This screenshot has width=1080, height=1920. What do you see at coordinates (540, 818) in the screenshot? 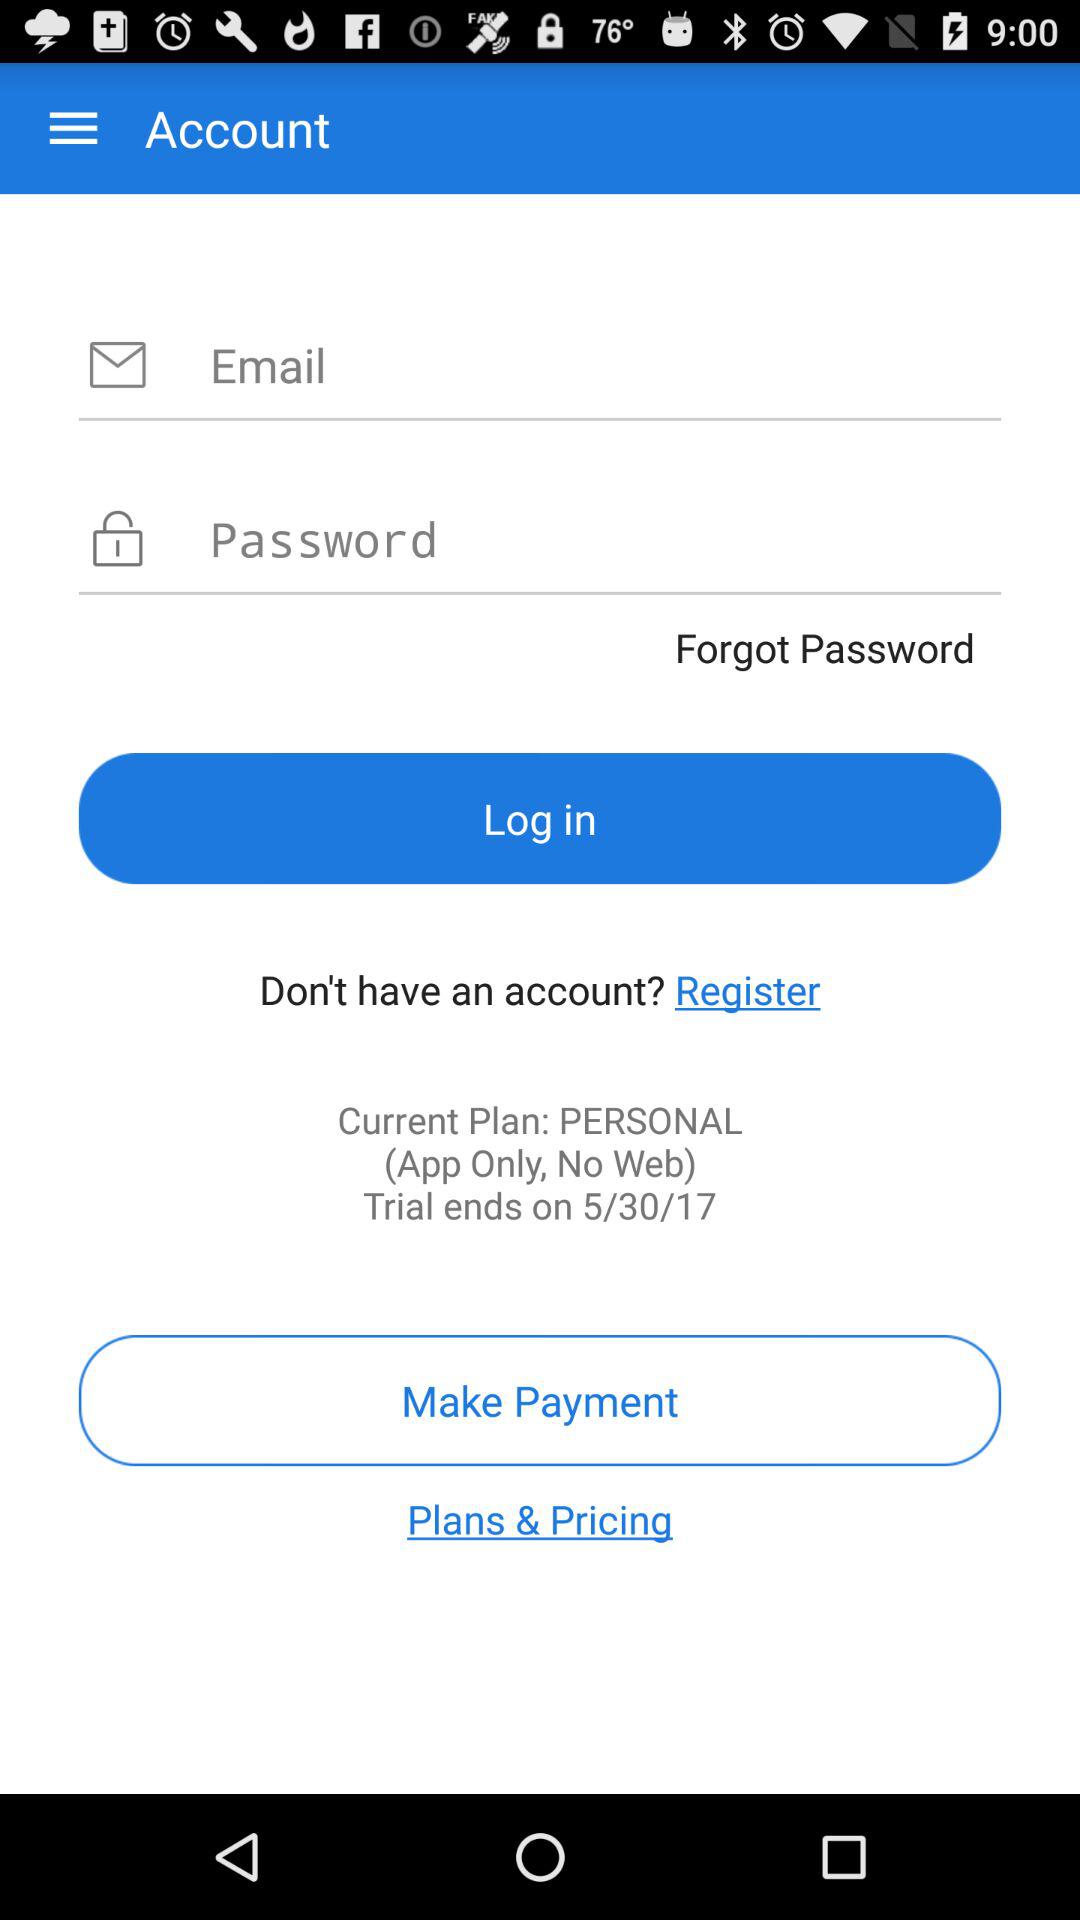
I see `press item below the forgot password app` at bounding box center [540, 818].